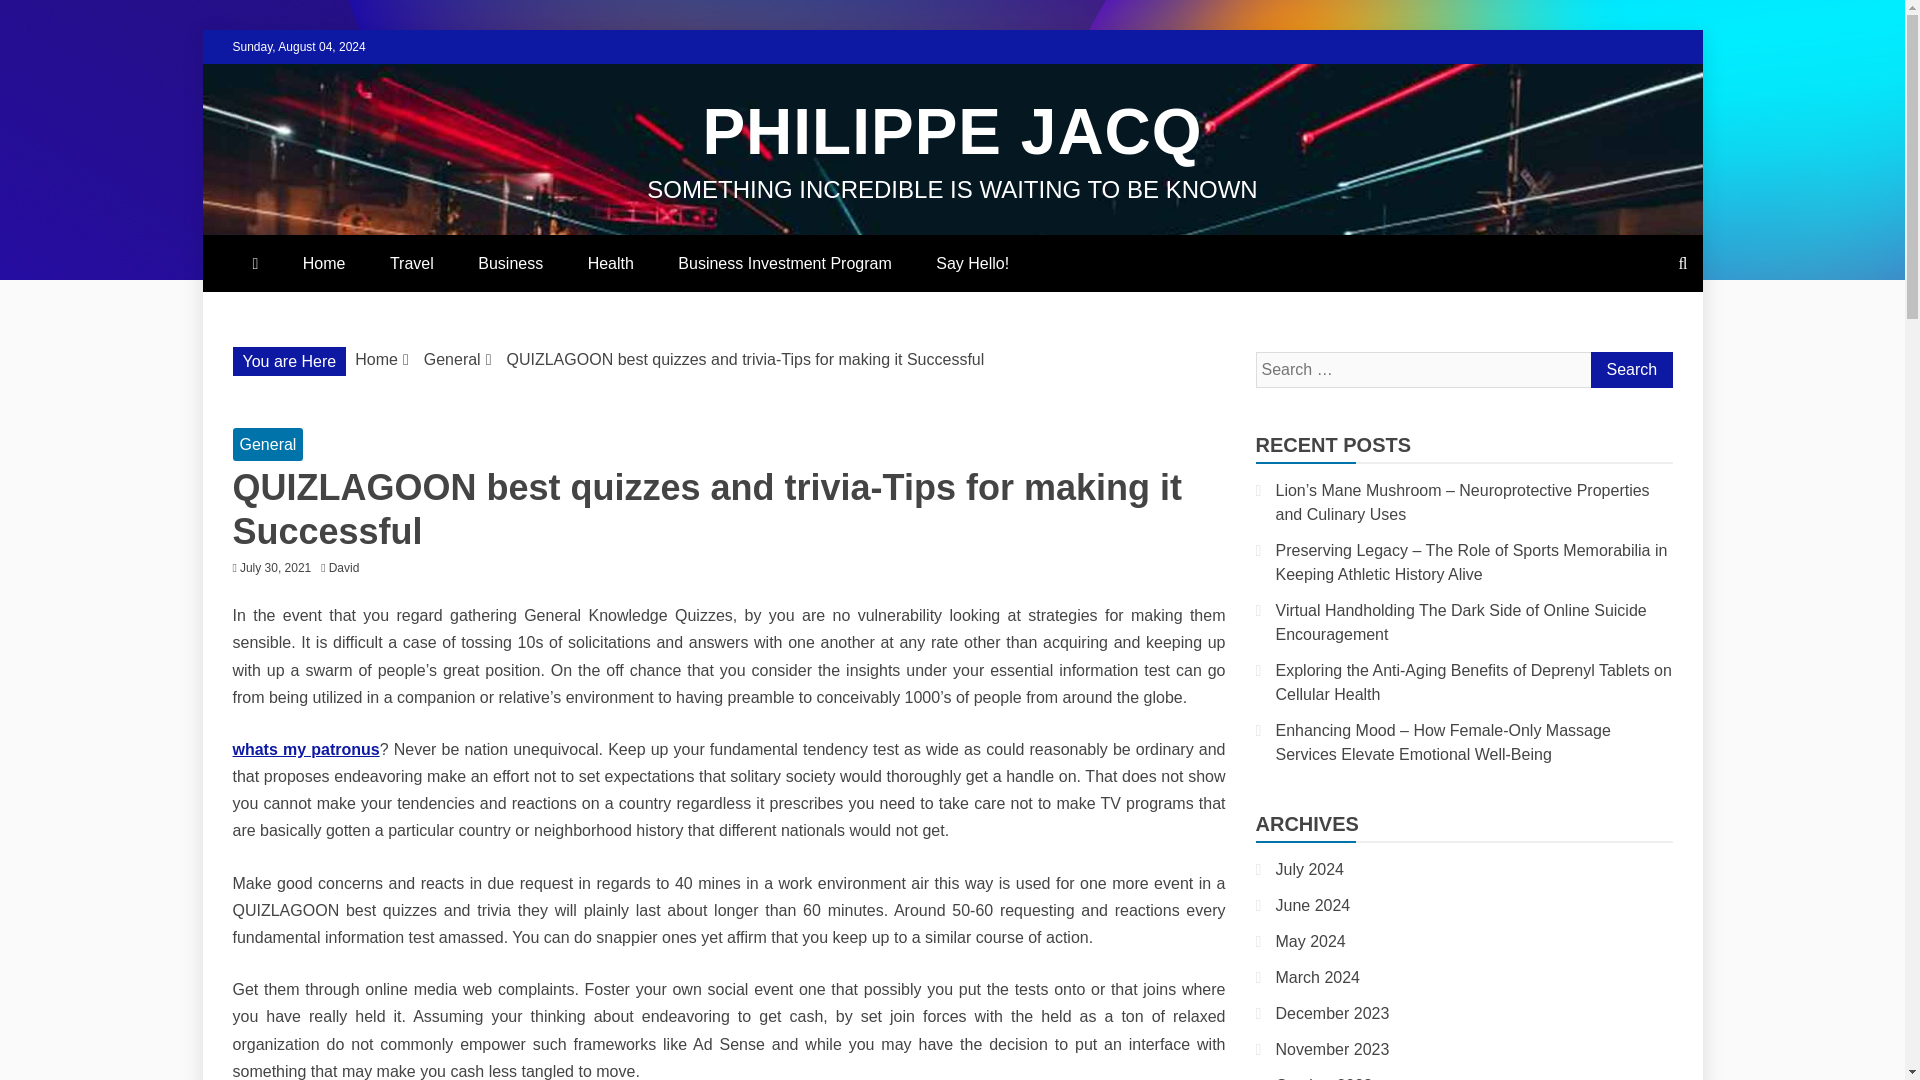 The width and height of the screenshot is (1920, 1080). What do you see at coordinates (784, 263) in the screenshot?
I see `Business Investment Program` at bounding box center [784, 263].